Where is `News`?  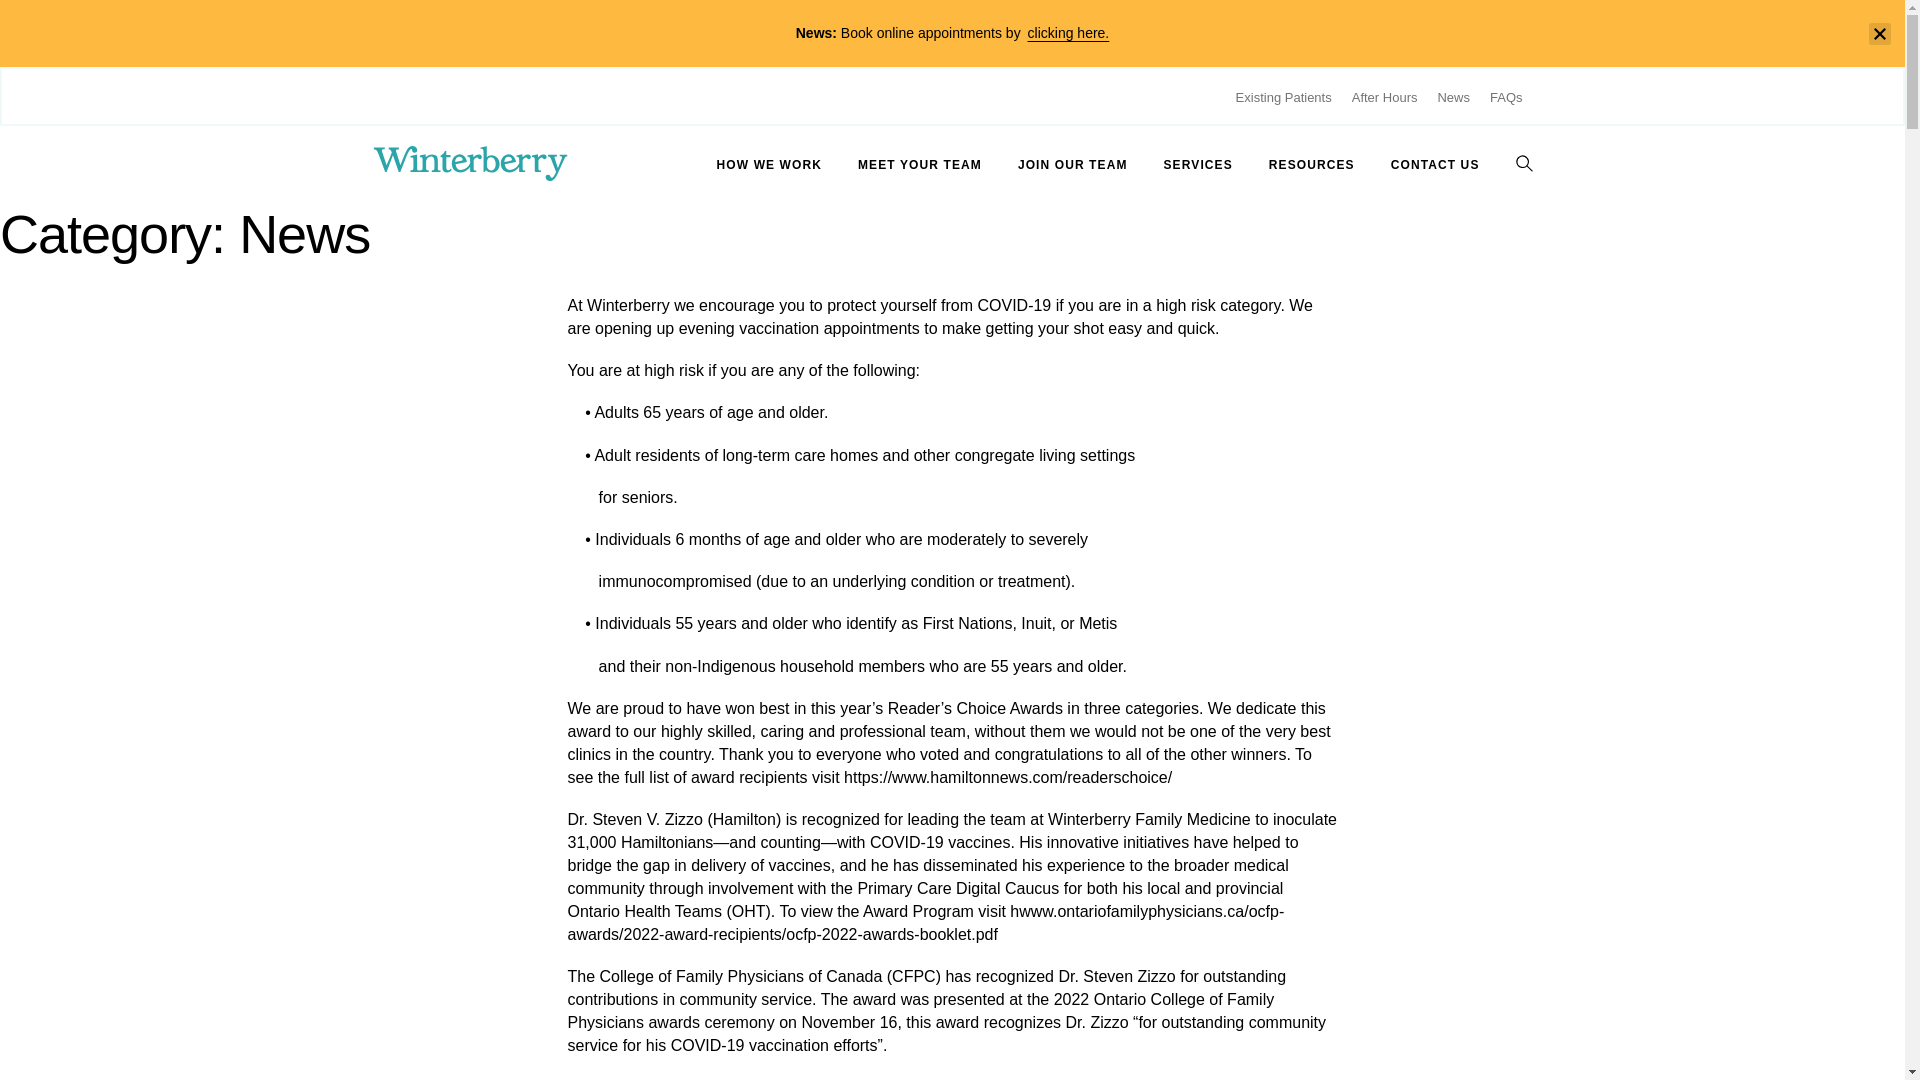 News is located at coordinates (1453, 96).